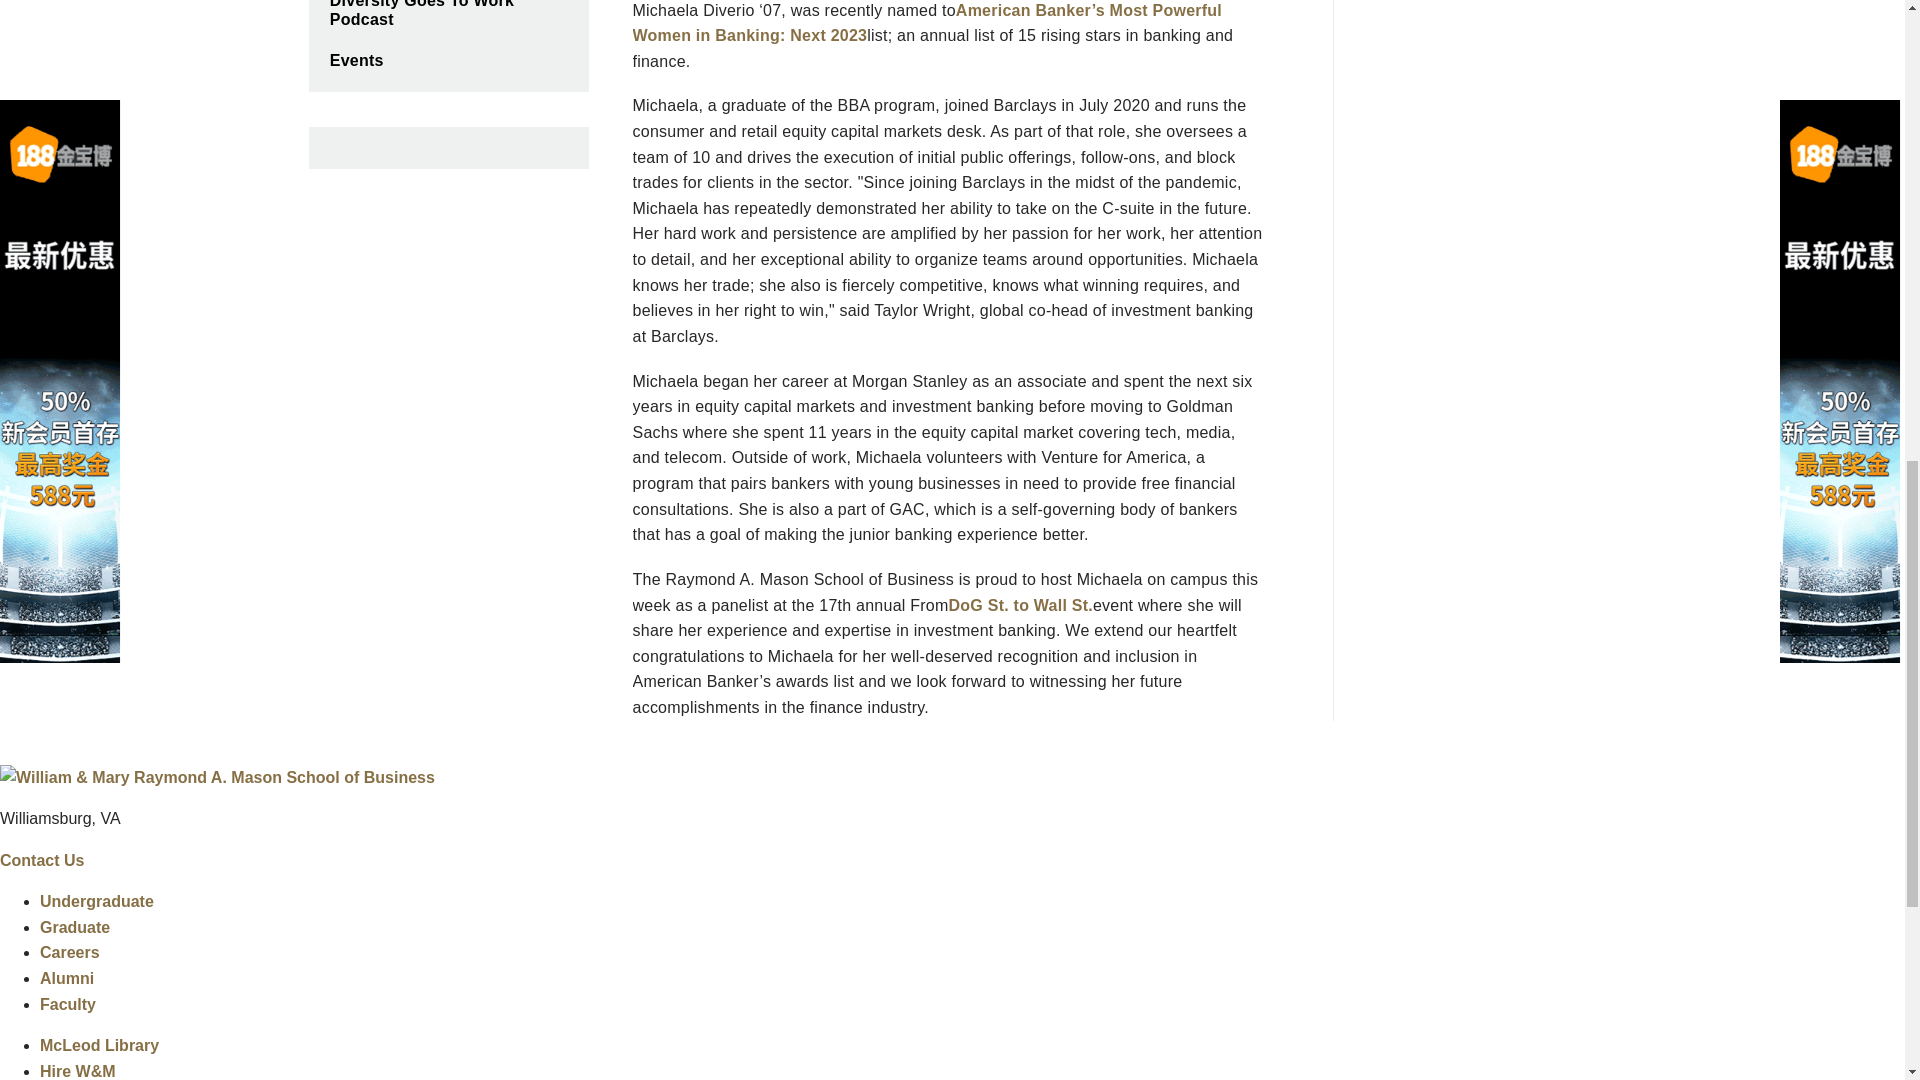 The height and width of the screenshot is (1080, 1920). I want to click on Graduate, so click(74, 928).